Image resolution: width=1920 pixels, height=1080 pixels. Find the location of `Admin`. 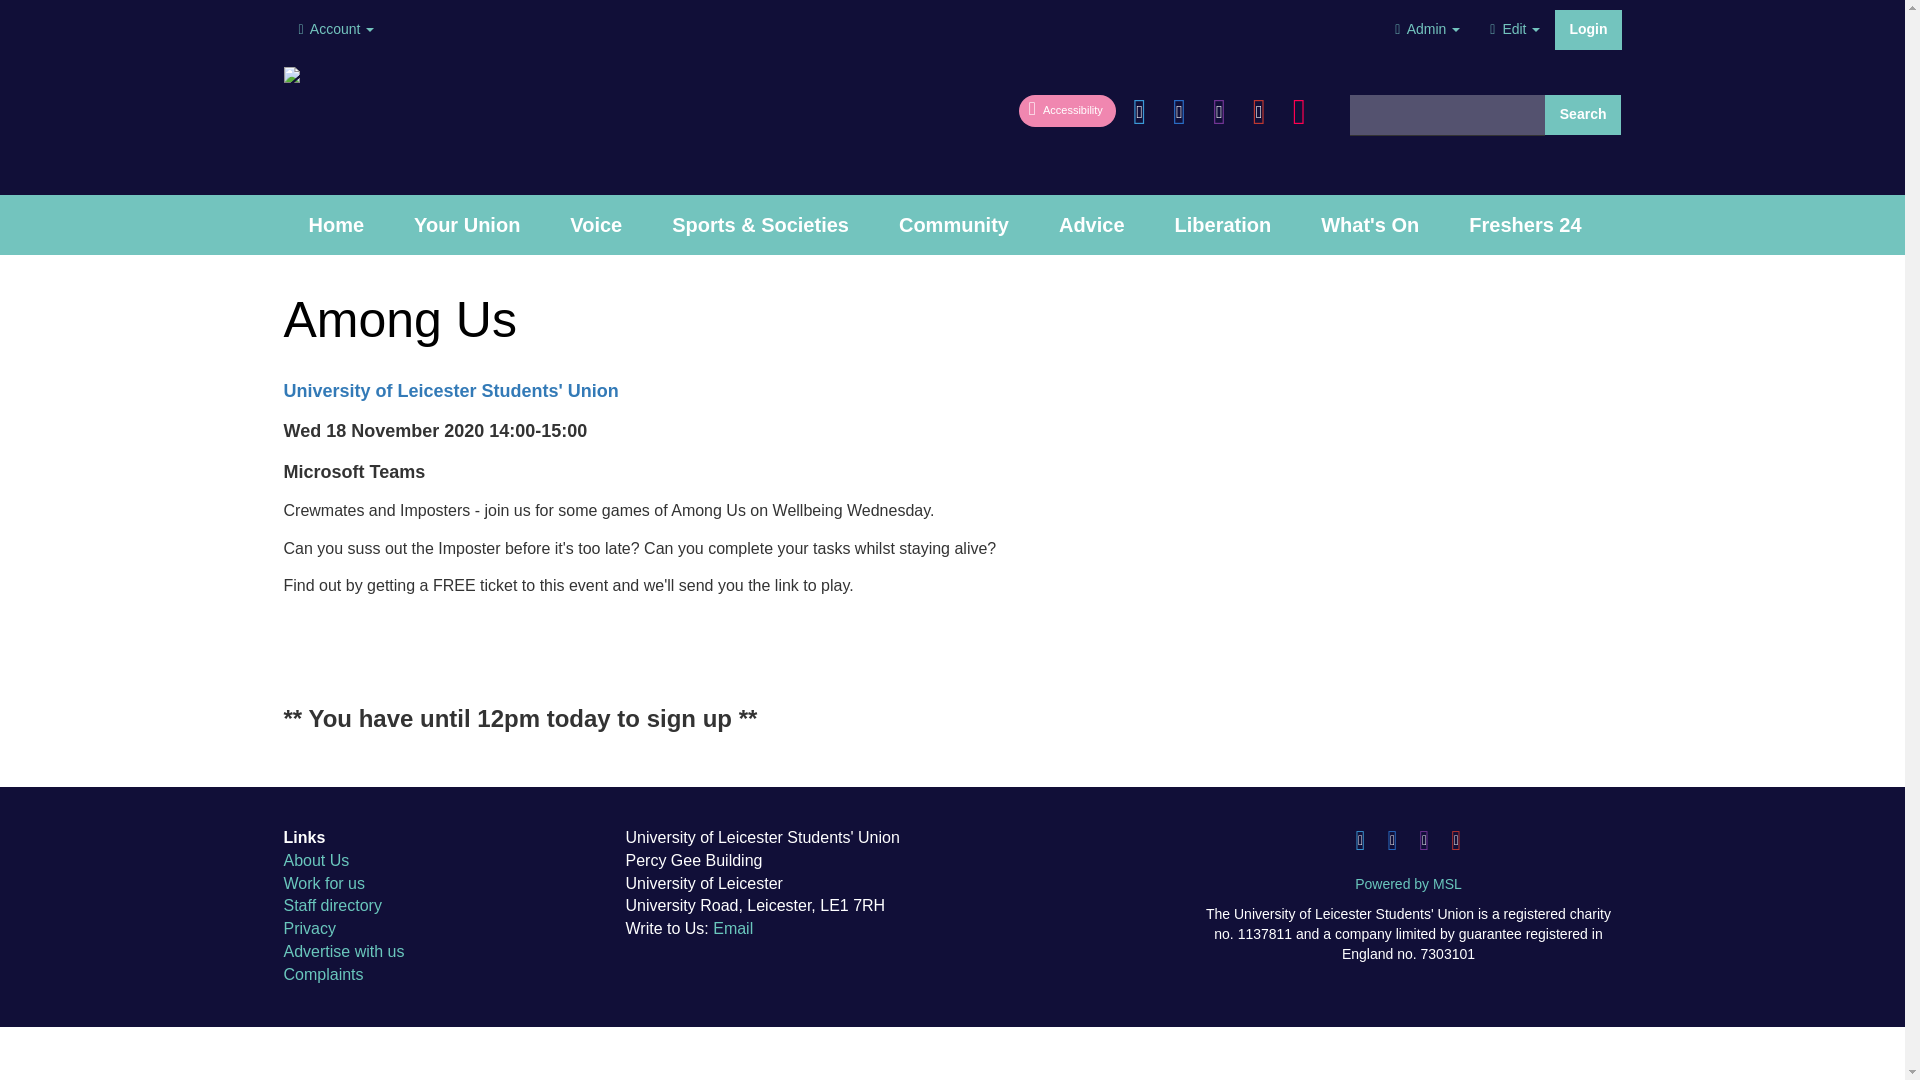

Admin is located at coordinates (1427, 29).